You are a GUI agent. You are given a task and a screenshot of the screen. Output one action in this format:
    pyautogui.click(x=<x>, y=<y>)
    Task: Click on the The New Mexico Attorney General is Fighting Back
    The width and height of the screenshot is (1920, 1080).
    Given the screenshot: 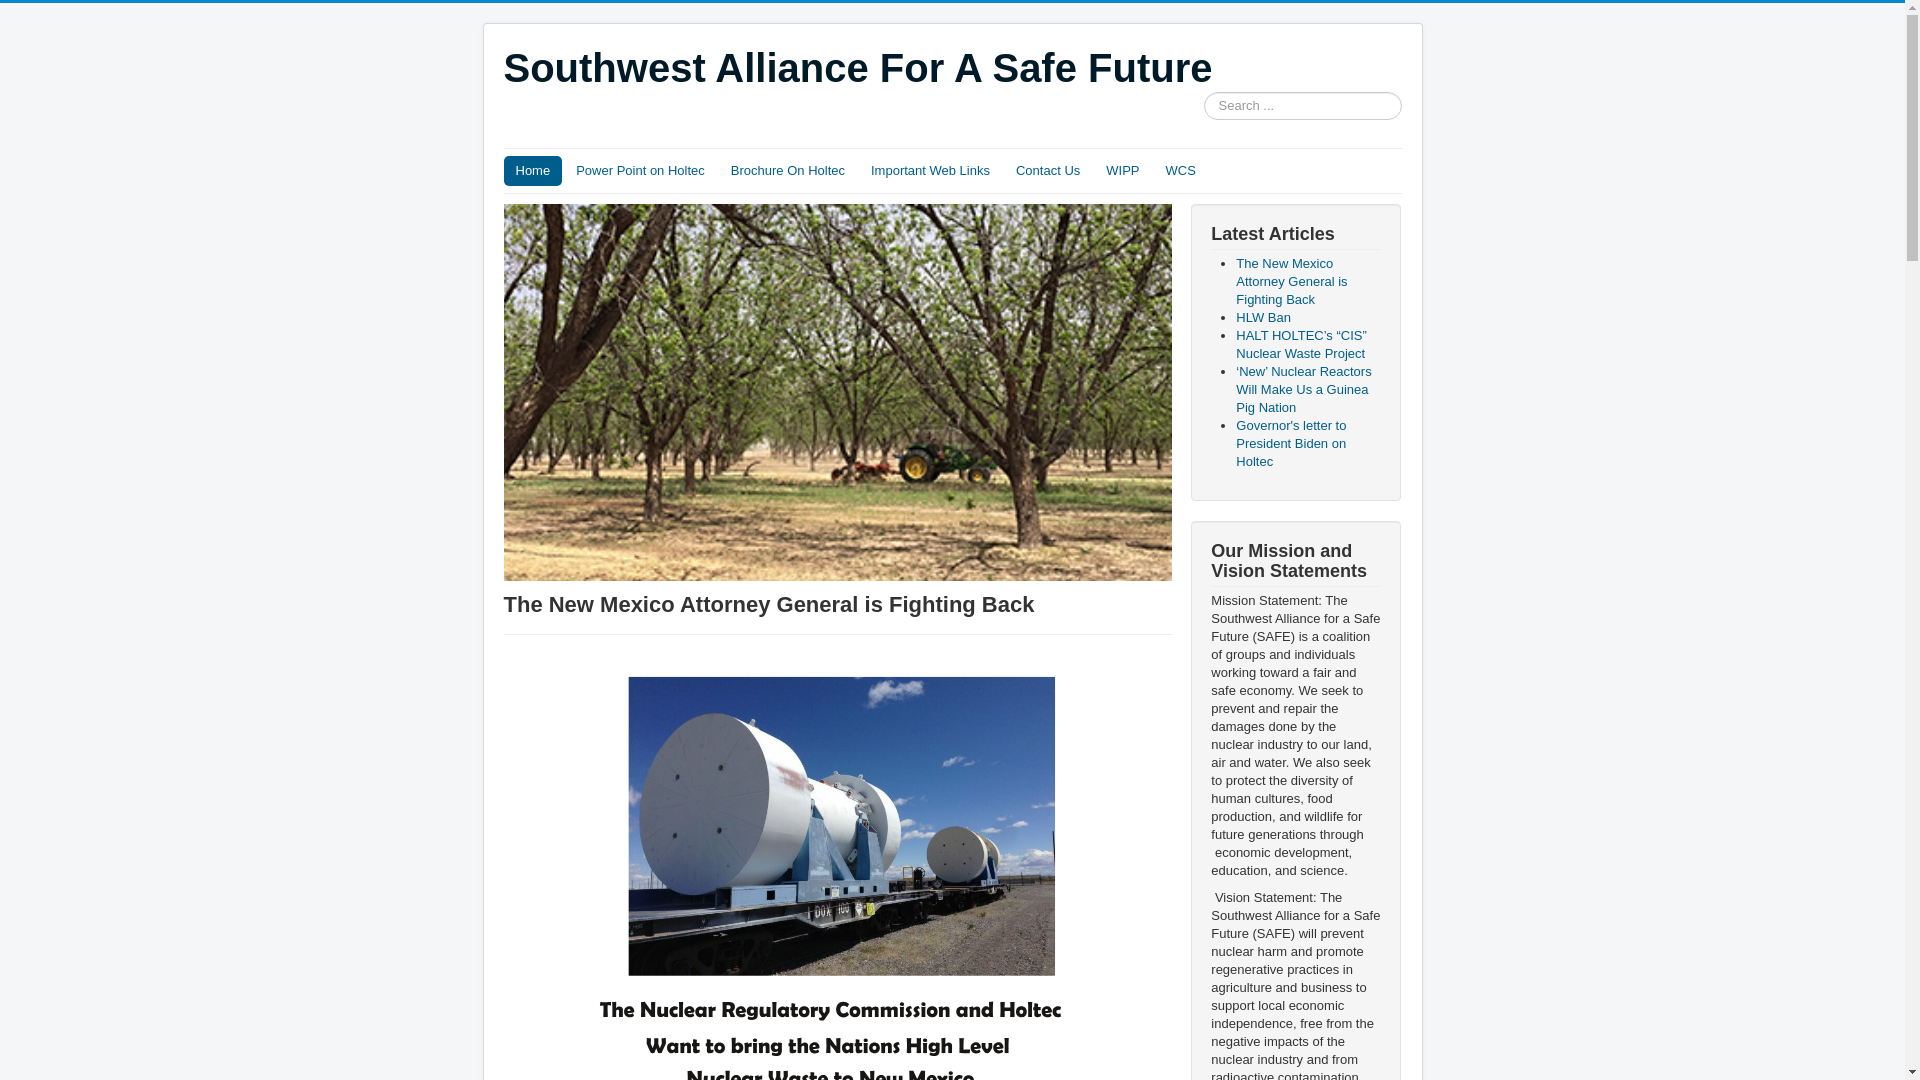 What is the action you would take?
    pyautogui.click(x=1292, y=280)
    